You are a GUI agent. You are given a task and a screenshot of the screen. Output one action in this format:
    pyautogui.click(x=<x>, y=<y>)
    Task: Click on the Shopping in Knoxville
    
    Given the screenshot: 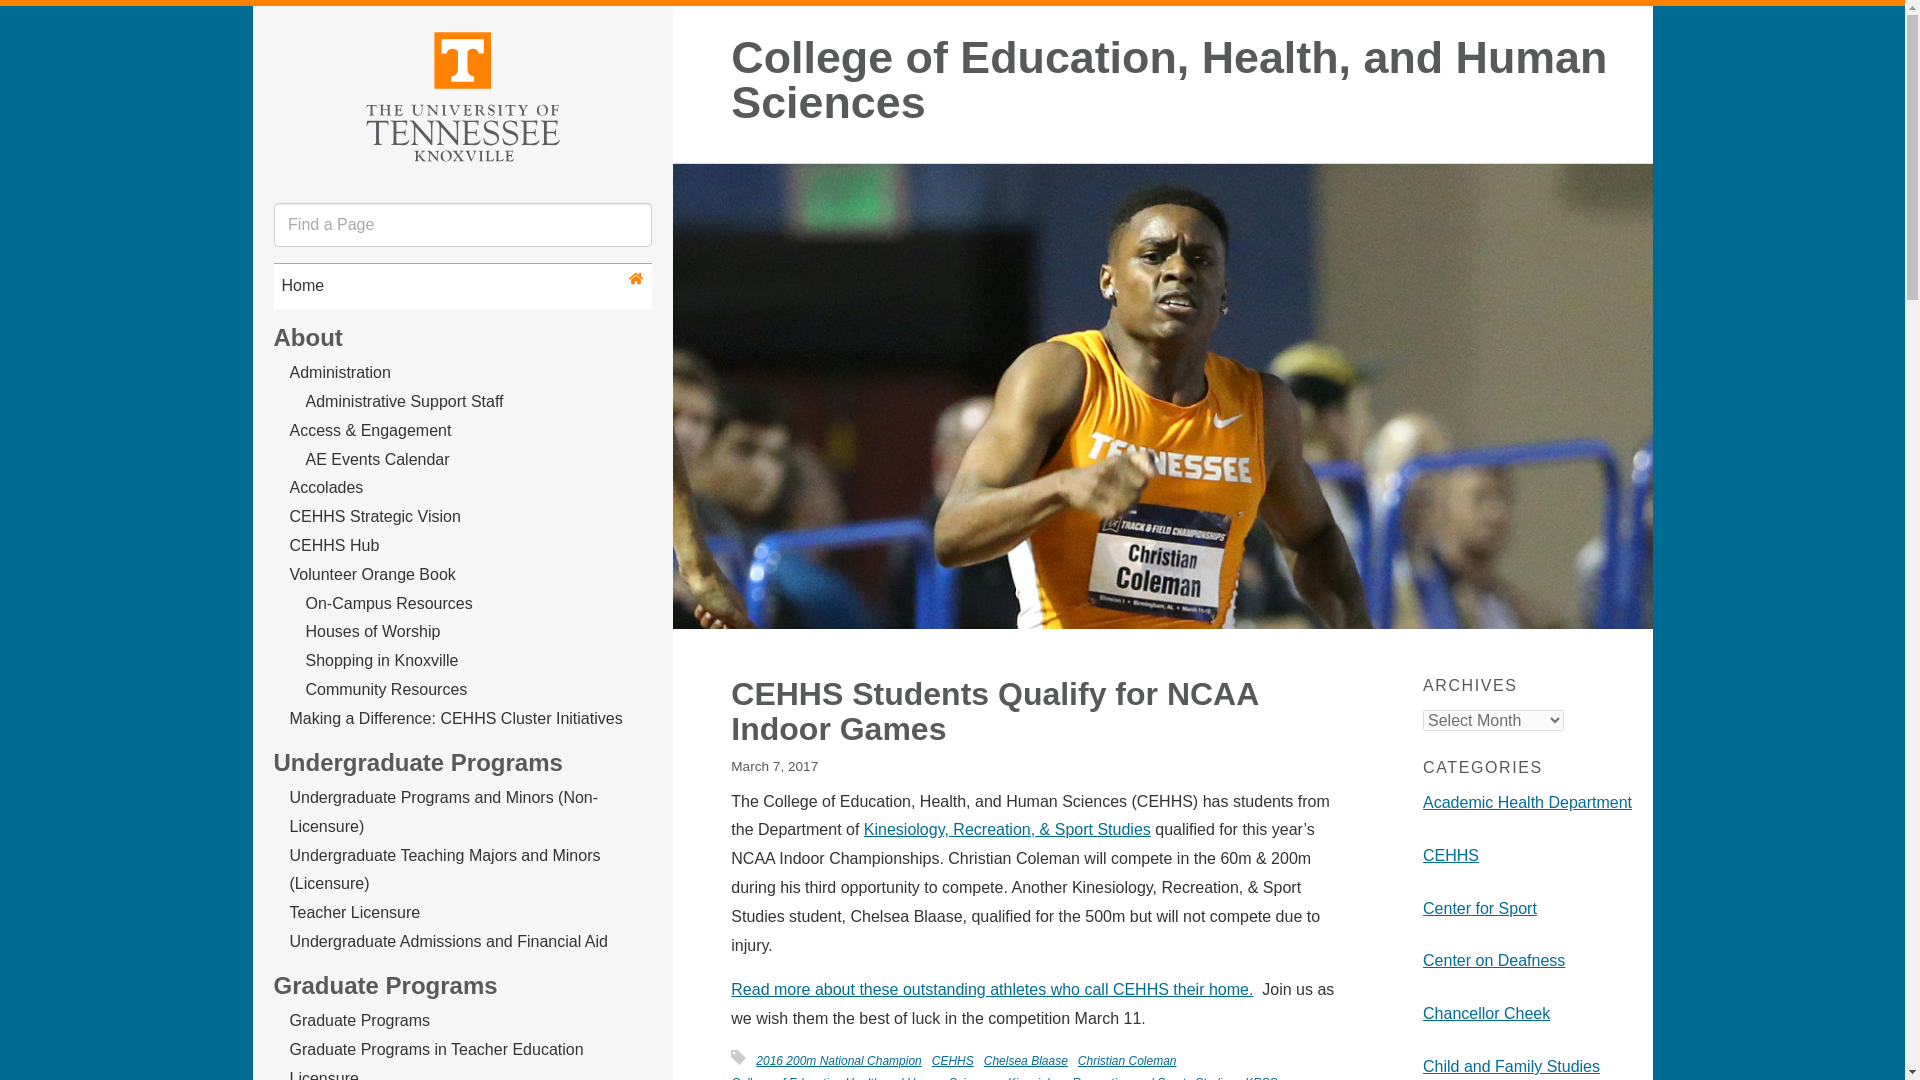 What is the action you would take?
    pyautogui.click(x=382, y=660)
    